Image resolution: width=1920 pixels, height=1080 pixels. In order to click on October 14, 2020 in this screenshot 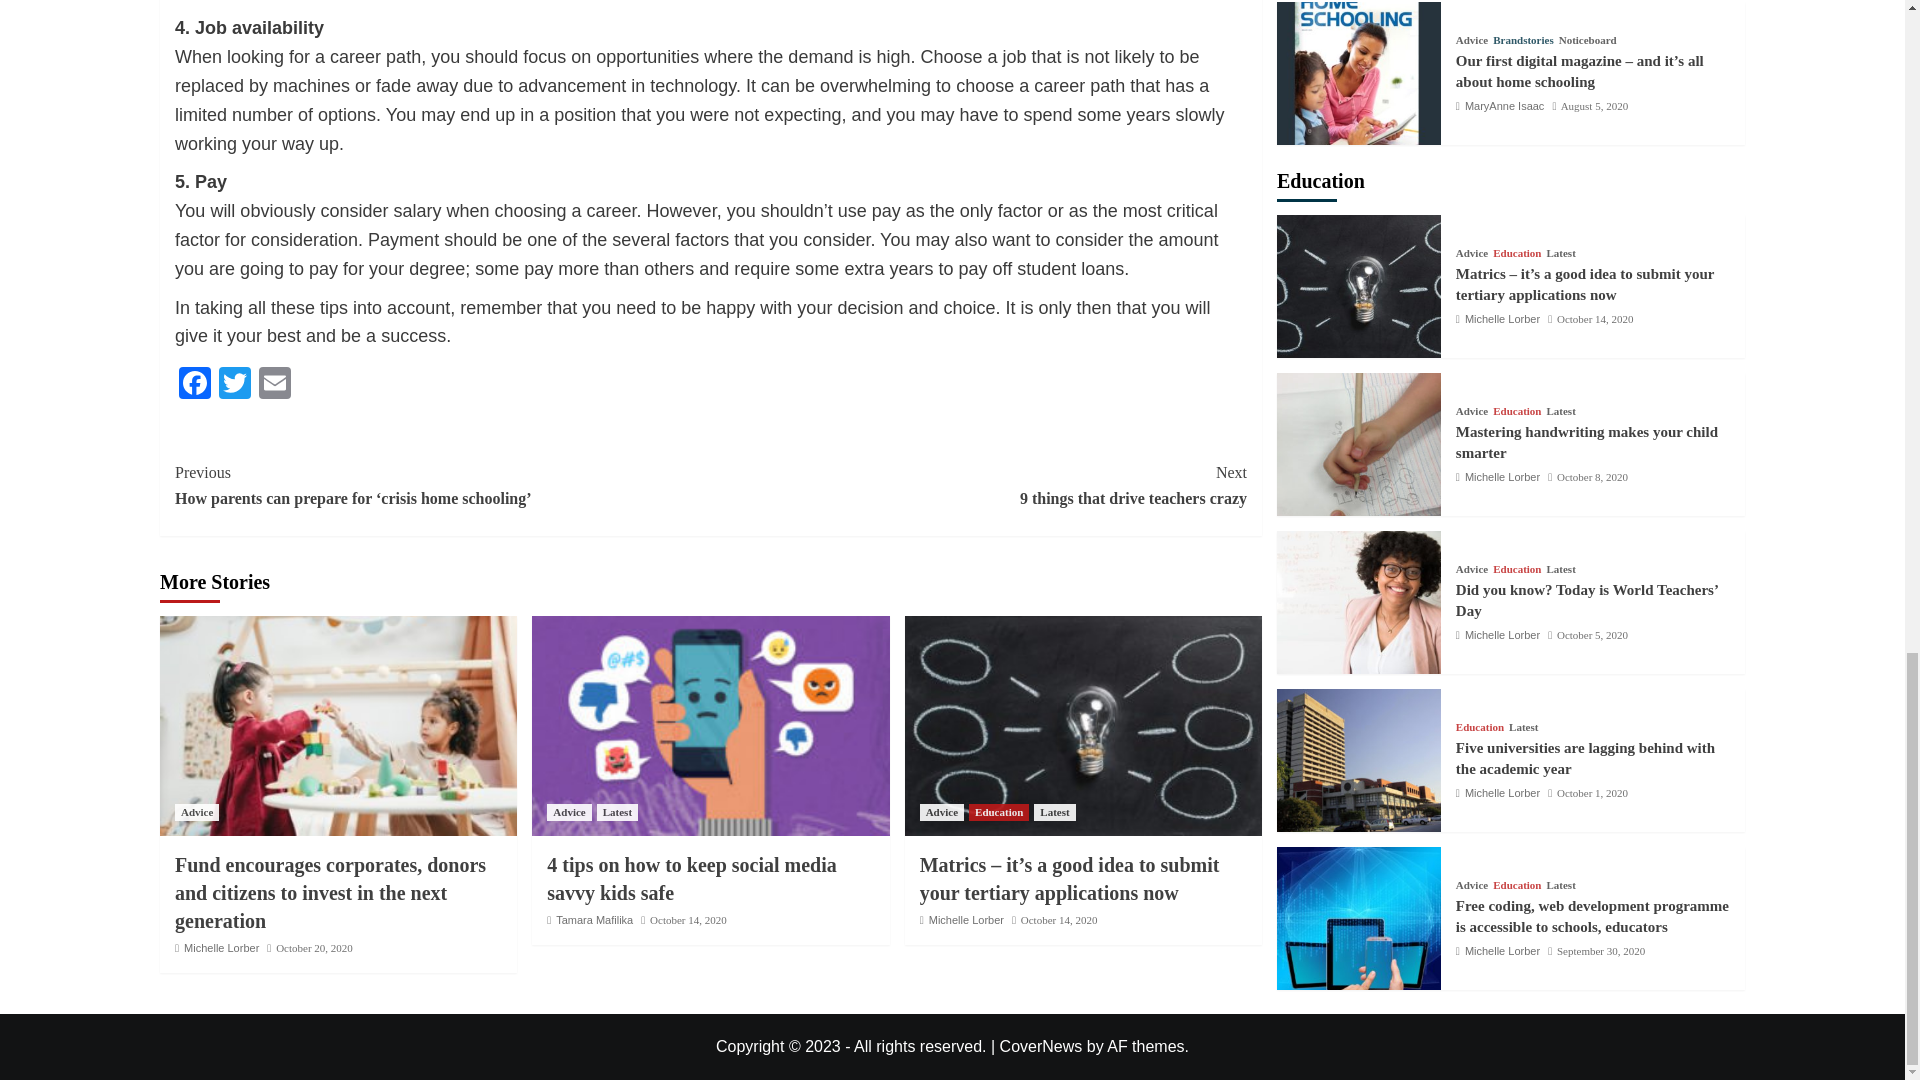, I will do `click(688, 919)`.